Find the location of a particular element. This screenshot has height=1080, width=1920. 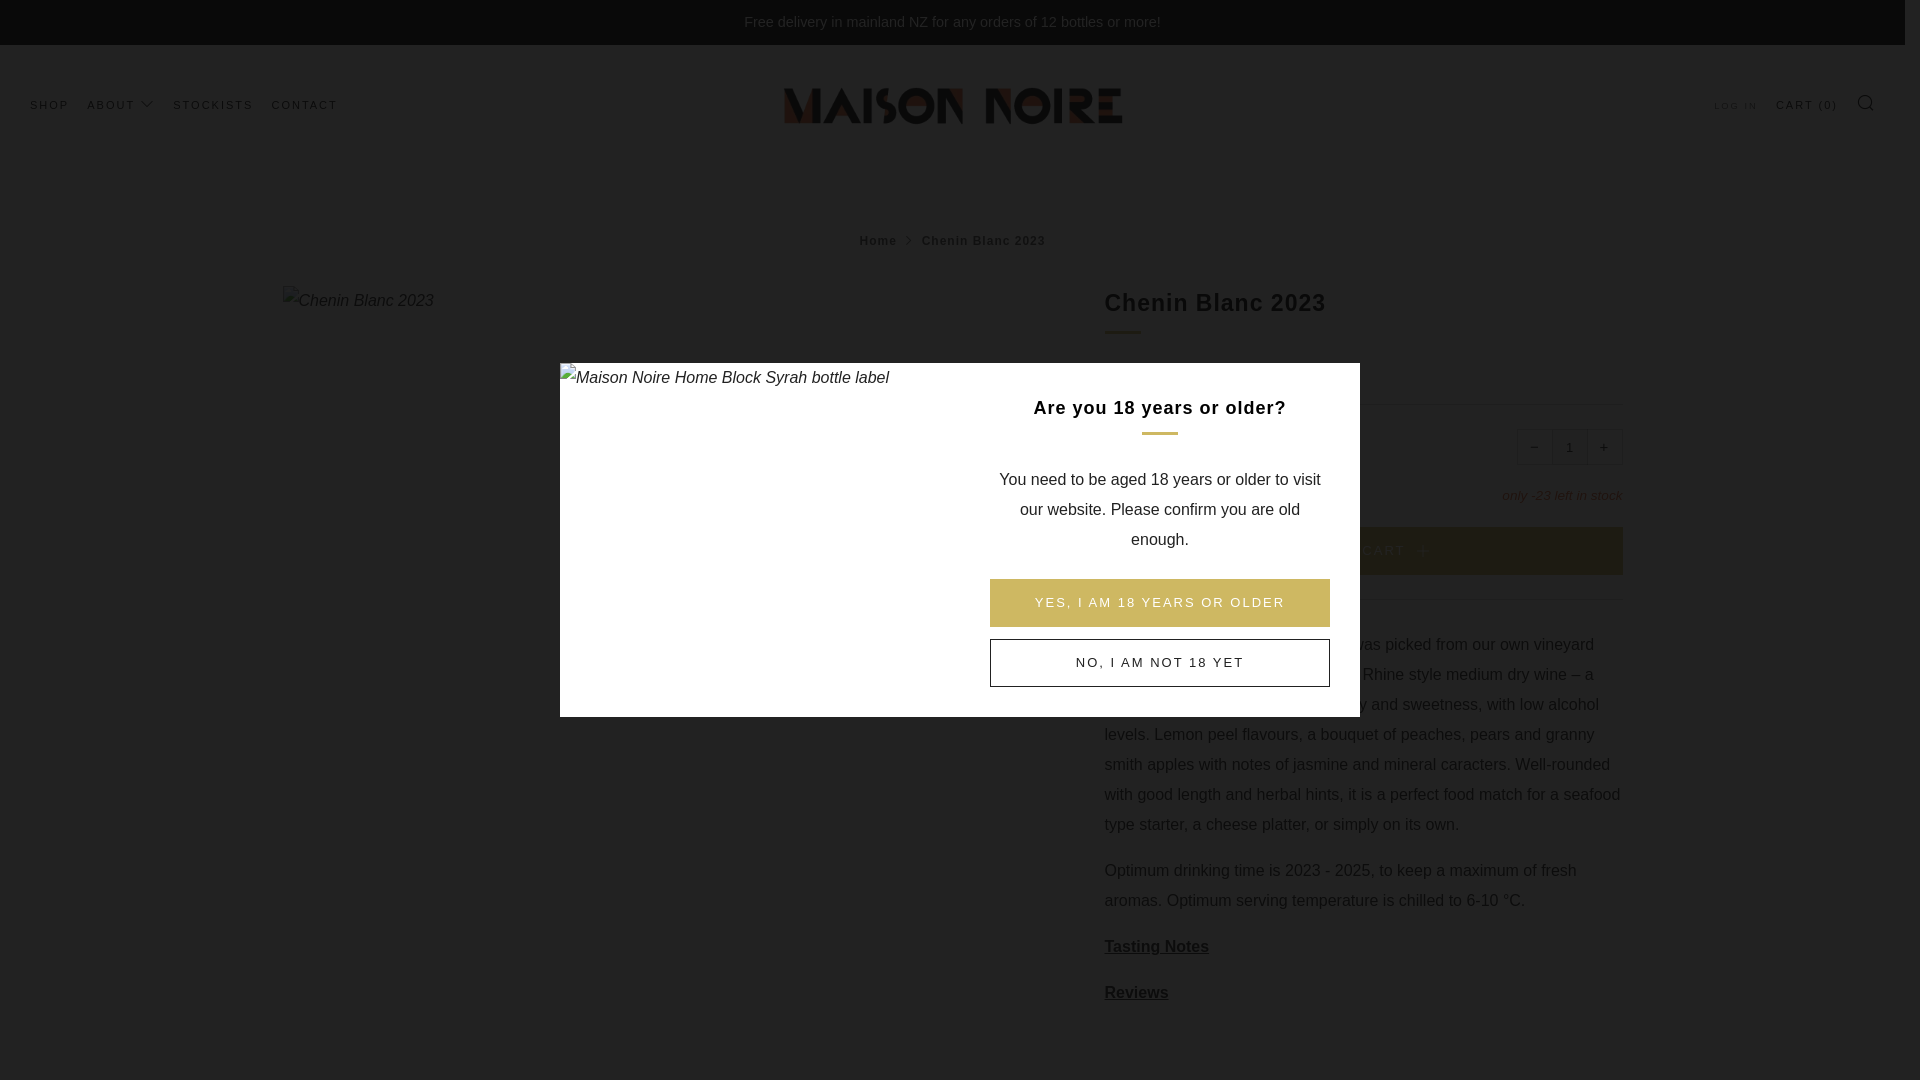

SEARCH is located at coordinates (1866, 100).